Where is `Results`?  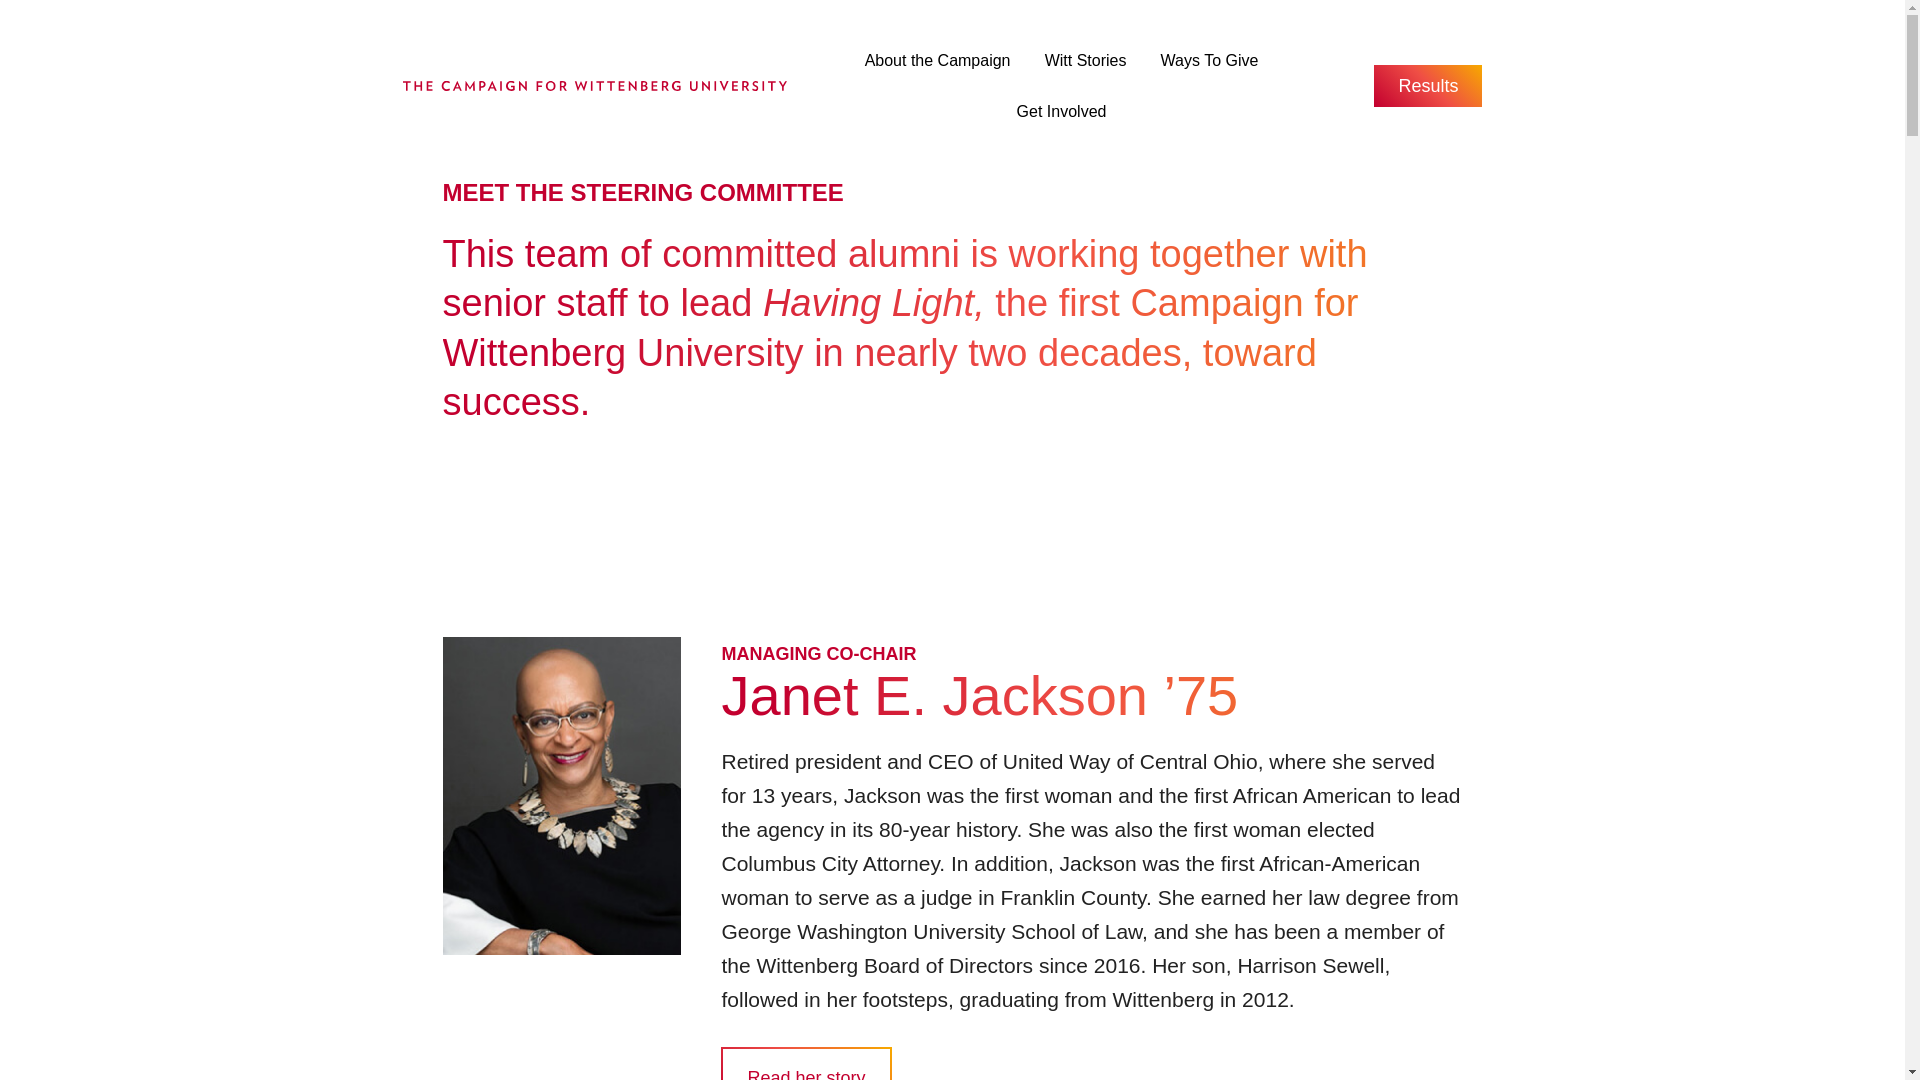 Results is located at coordinates (1428, 85).